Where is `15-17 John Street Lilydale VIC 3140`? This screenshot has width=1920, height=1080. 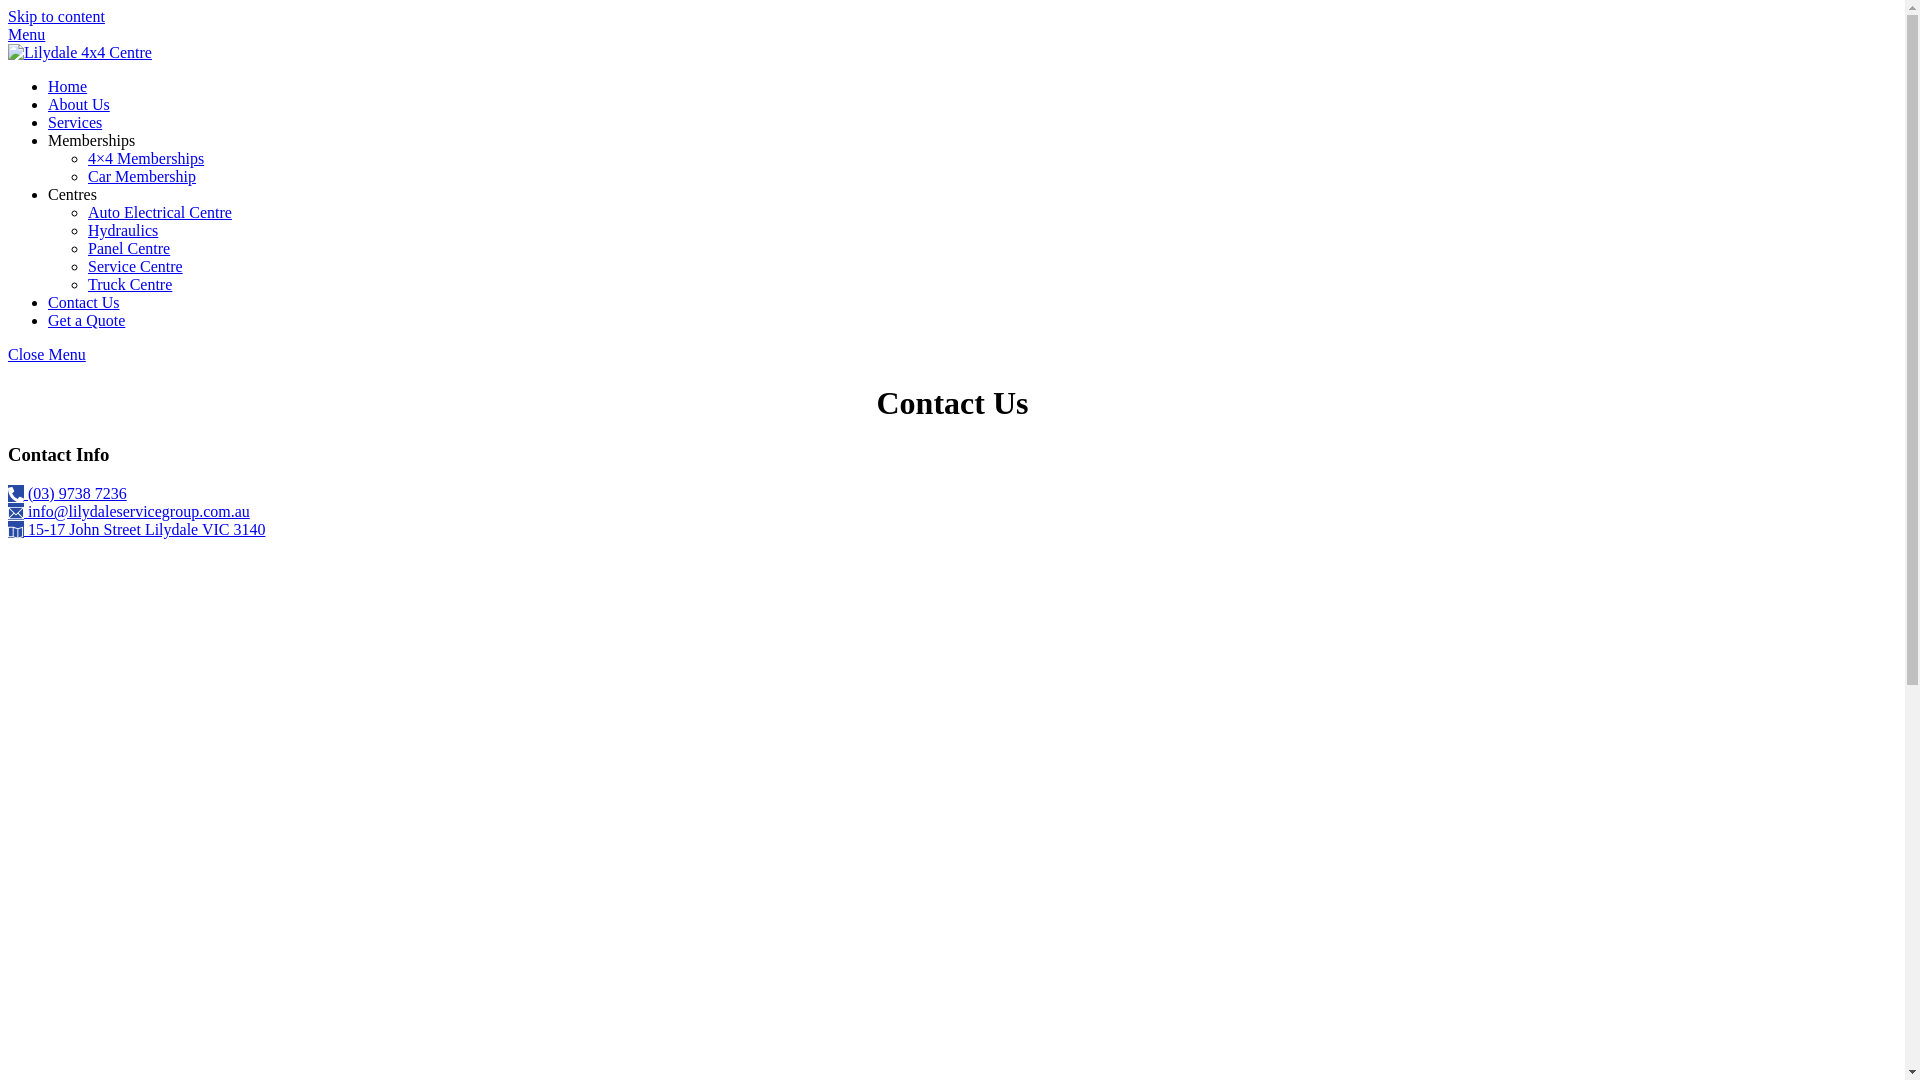
15-17 John Street Lilydale VIC 3140 is located at coordinates (136, 530).